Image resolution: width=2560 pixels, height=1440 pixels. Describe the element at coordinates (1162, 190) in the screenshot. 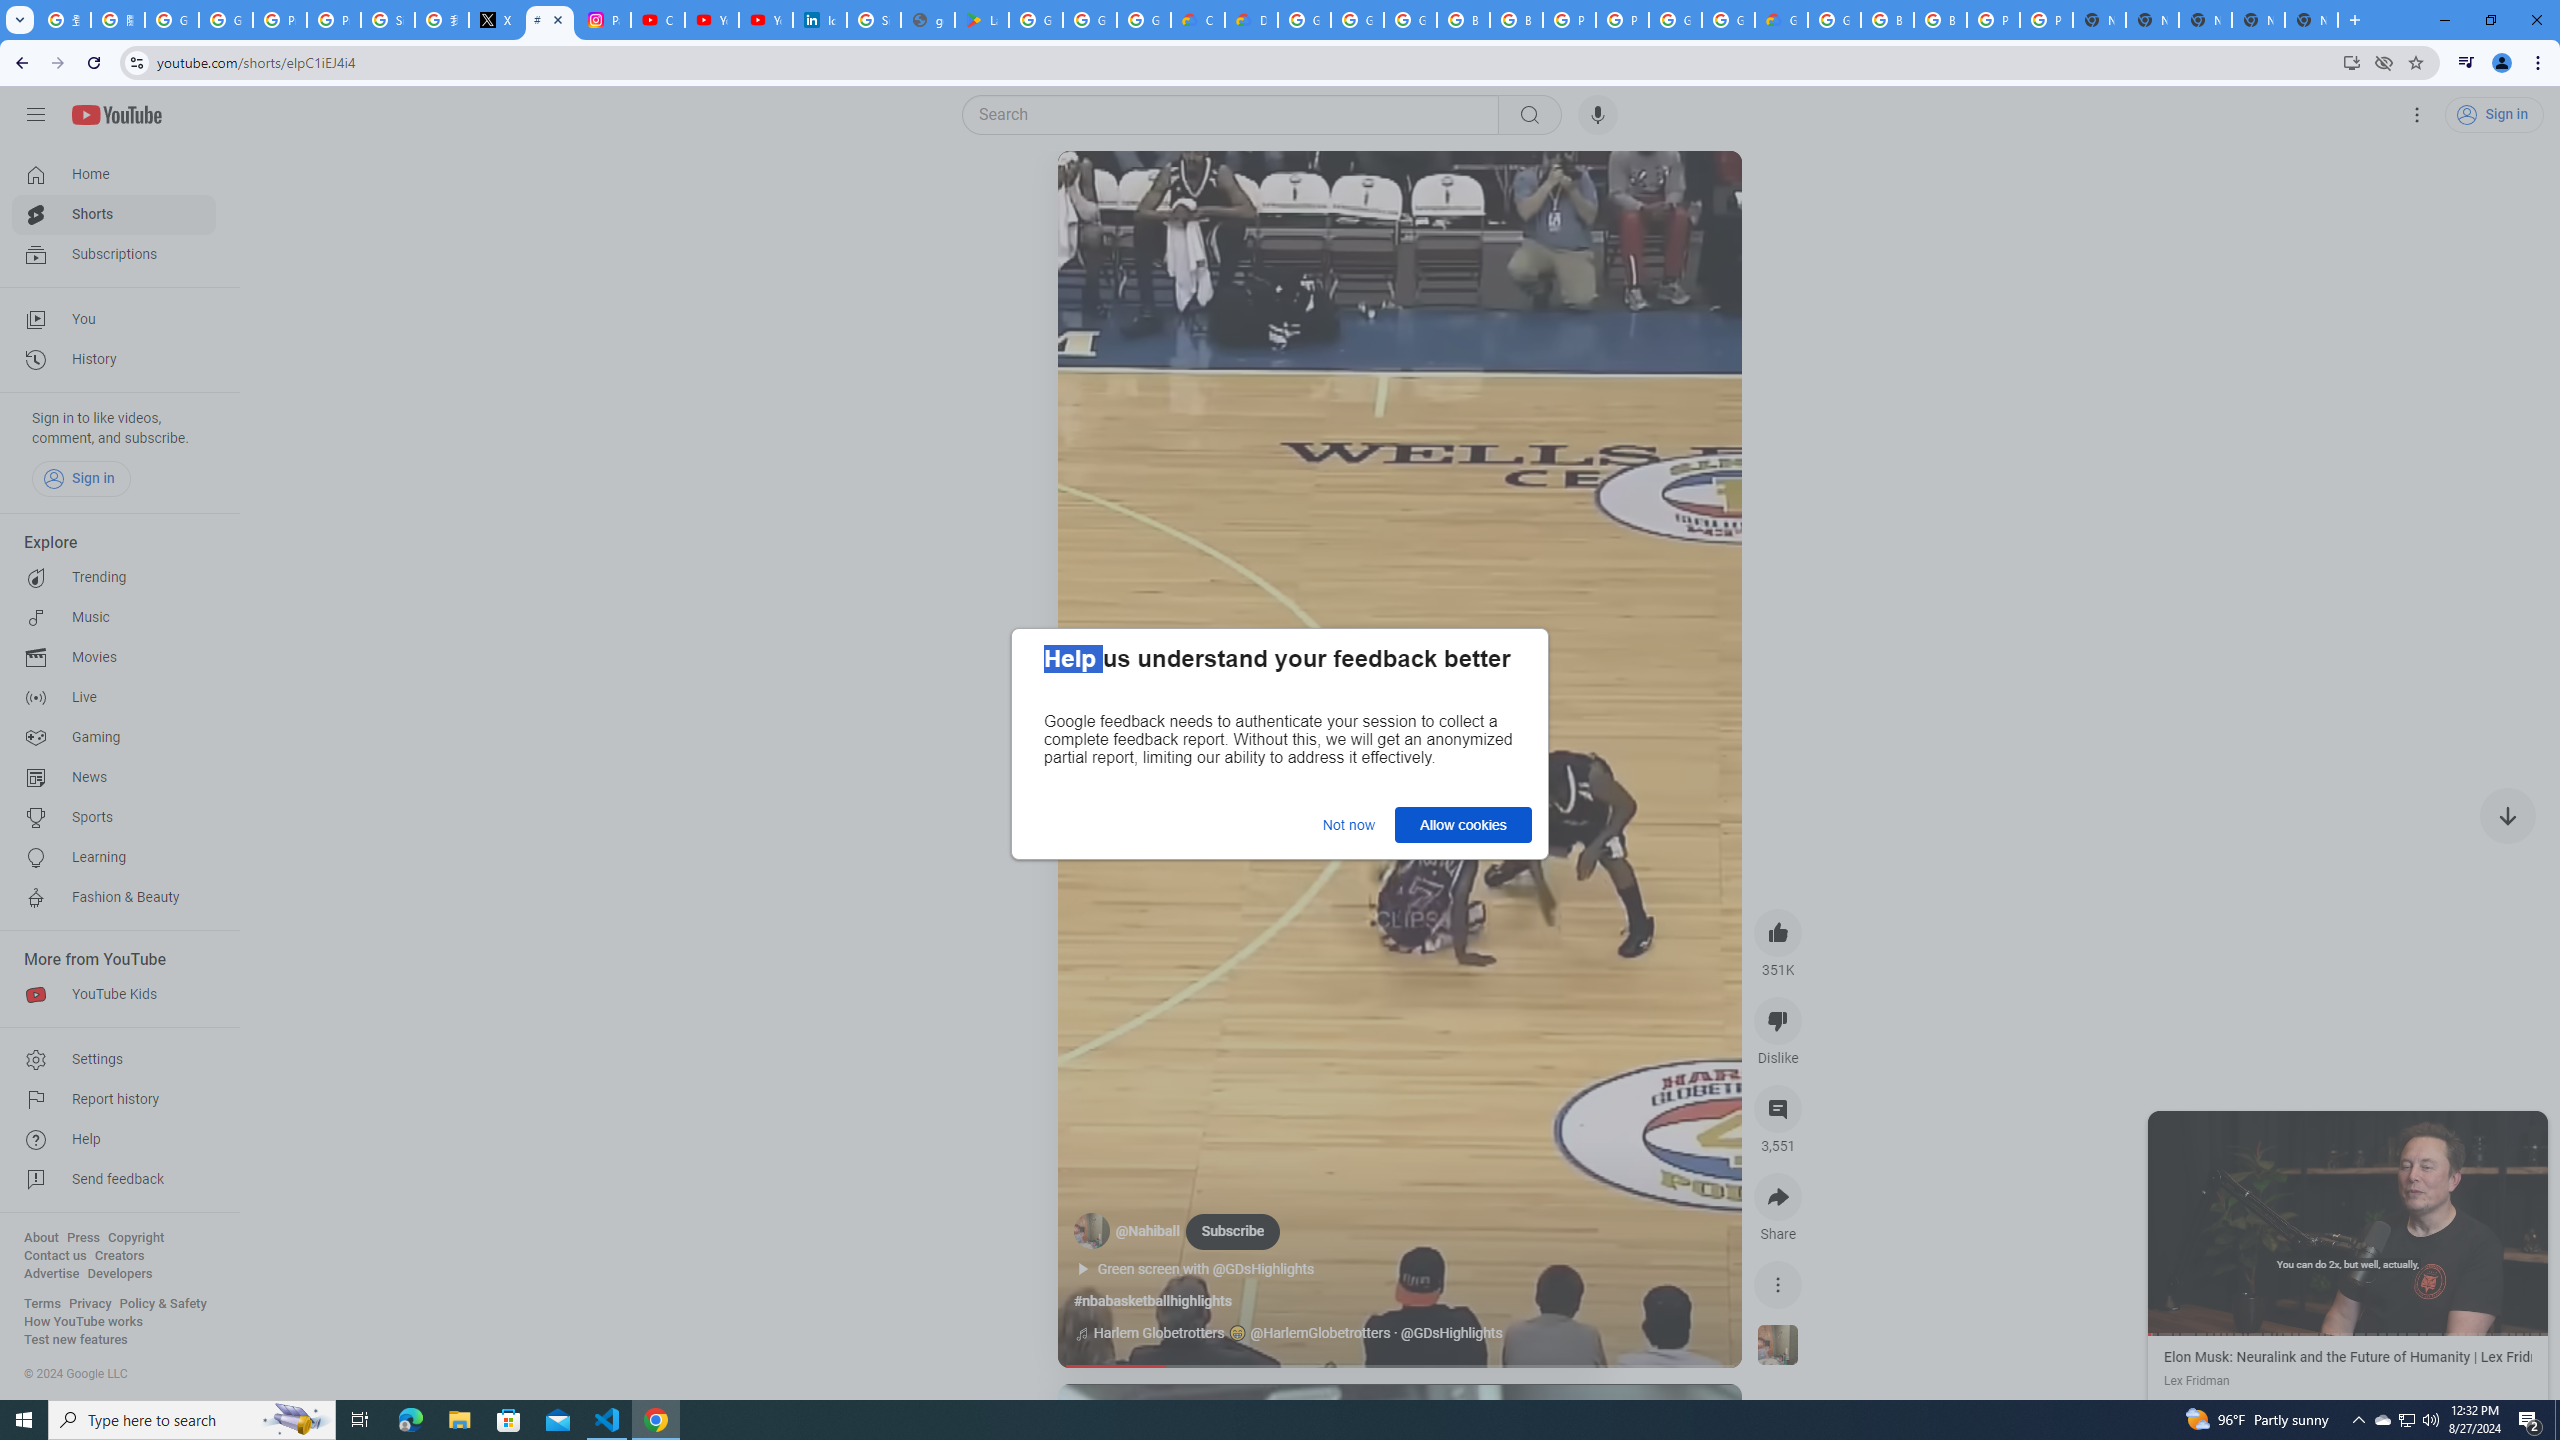

I see `Mute` at that location.